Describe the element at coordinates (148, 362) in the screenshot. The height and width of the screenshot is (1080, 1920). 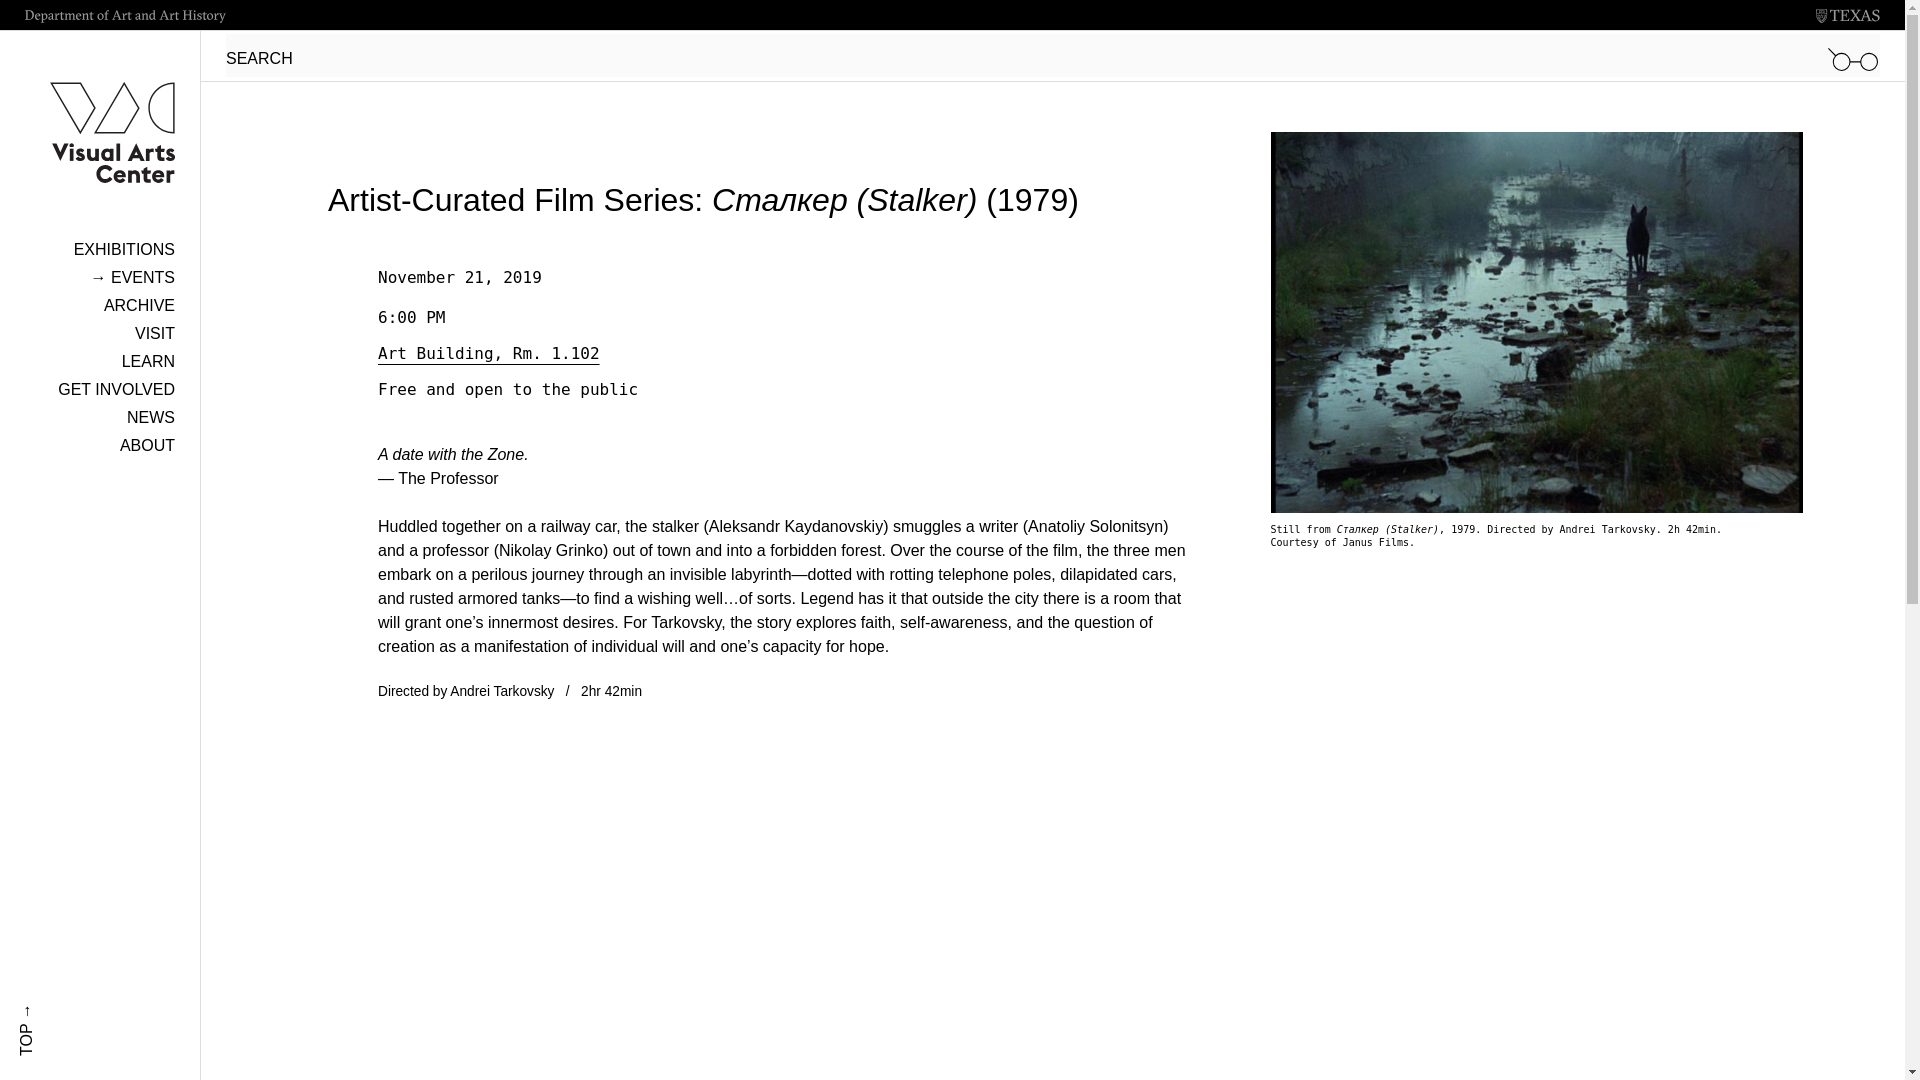
I see `LEARN` at that location.